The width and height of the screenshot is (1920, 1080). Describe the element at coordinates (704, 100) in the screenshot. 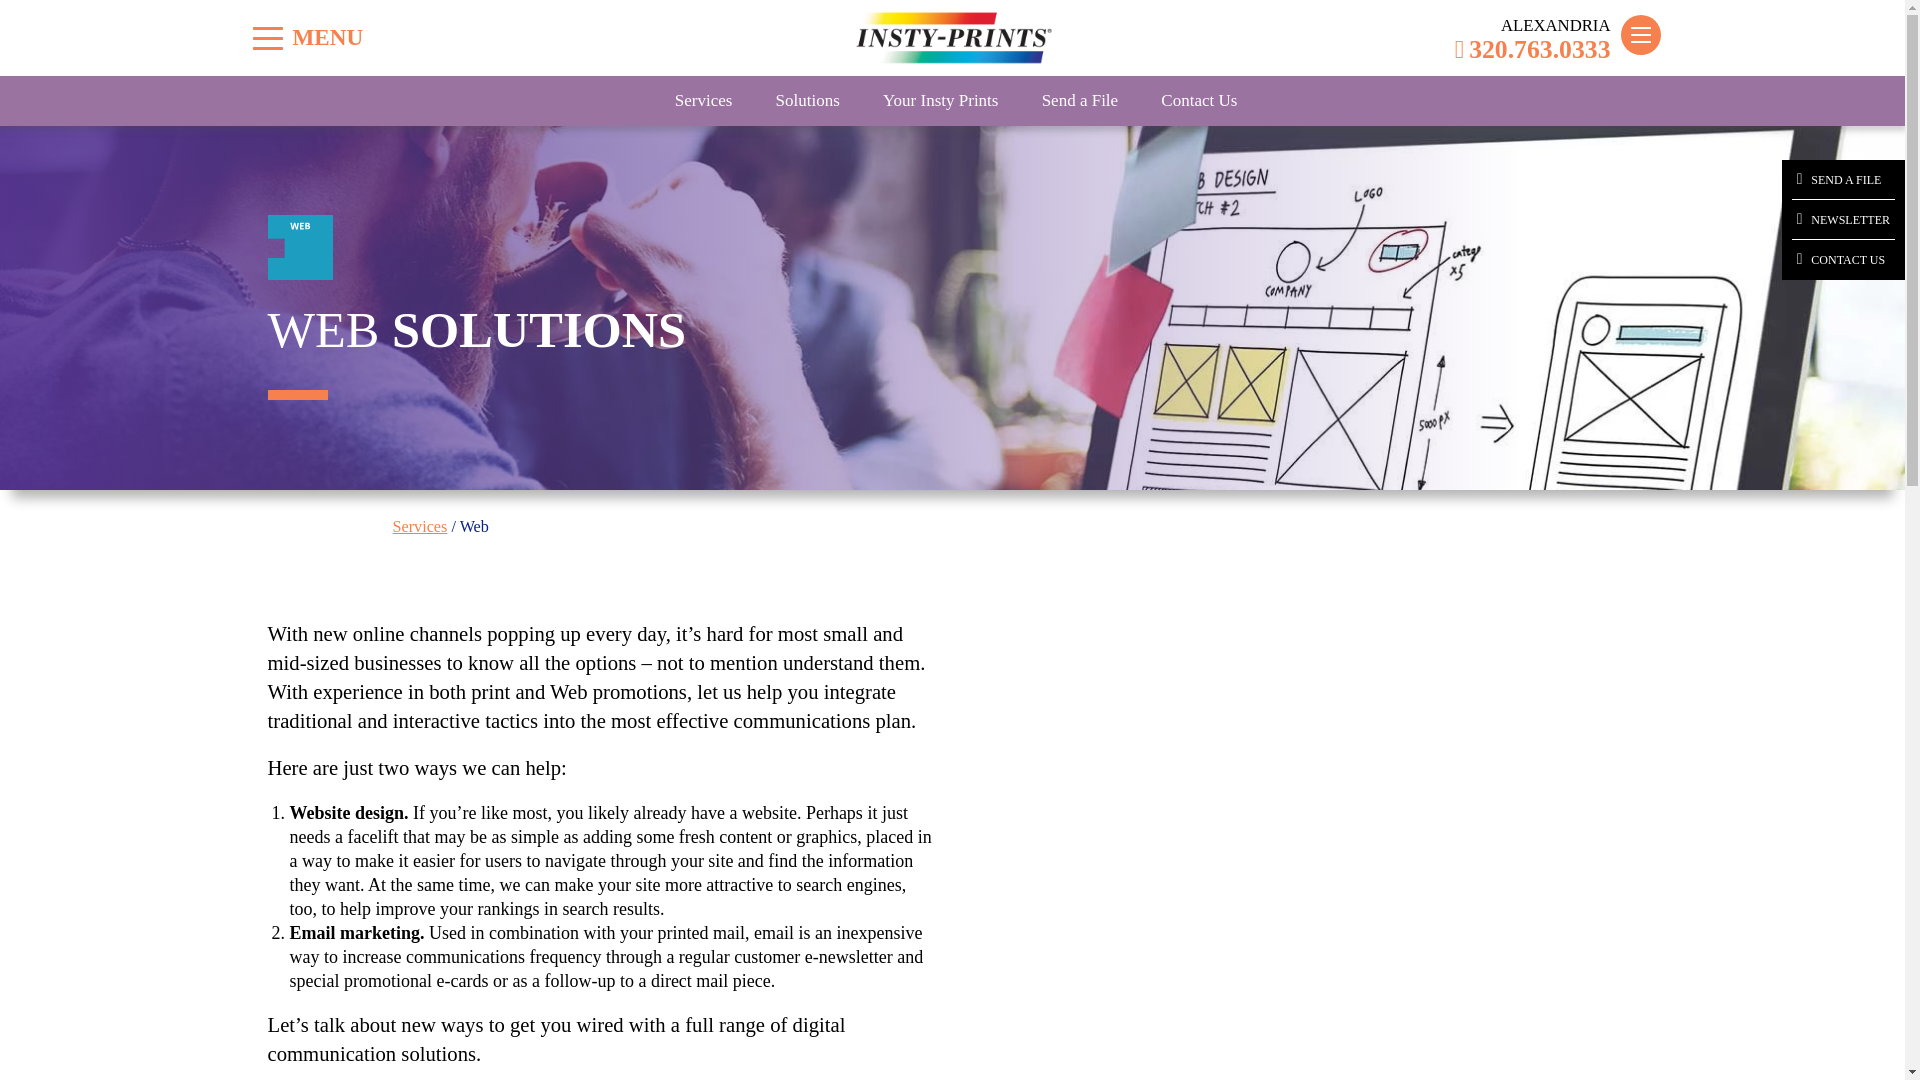

I see `Services` at that location.